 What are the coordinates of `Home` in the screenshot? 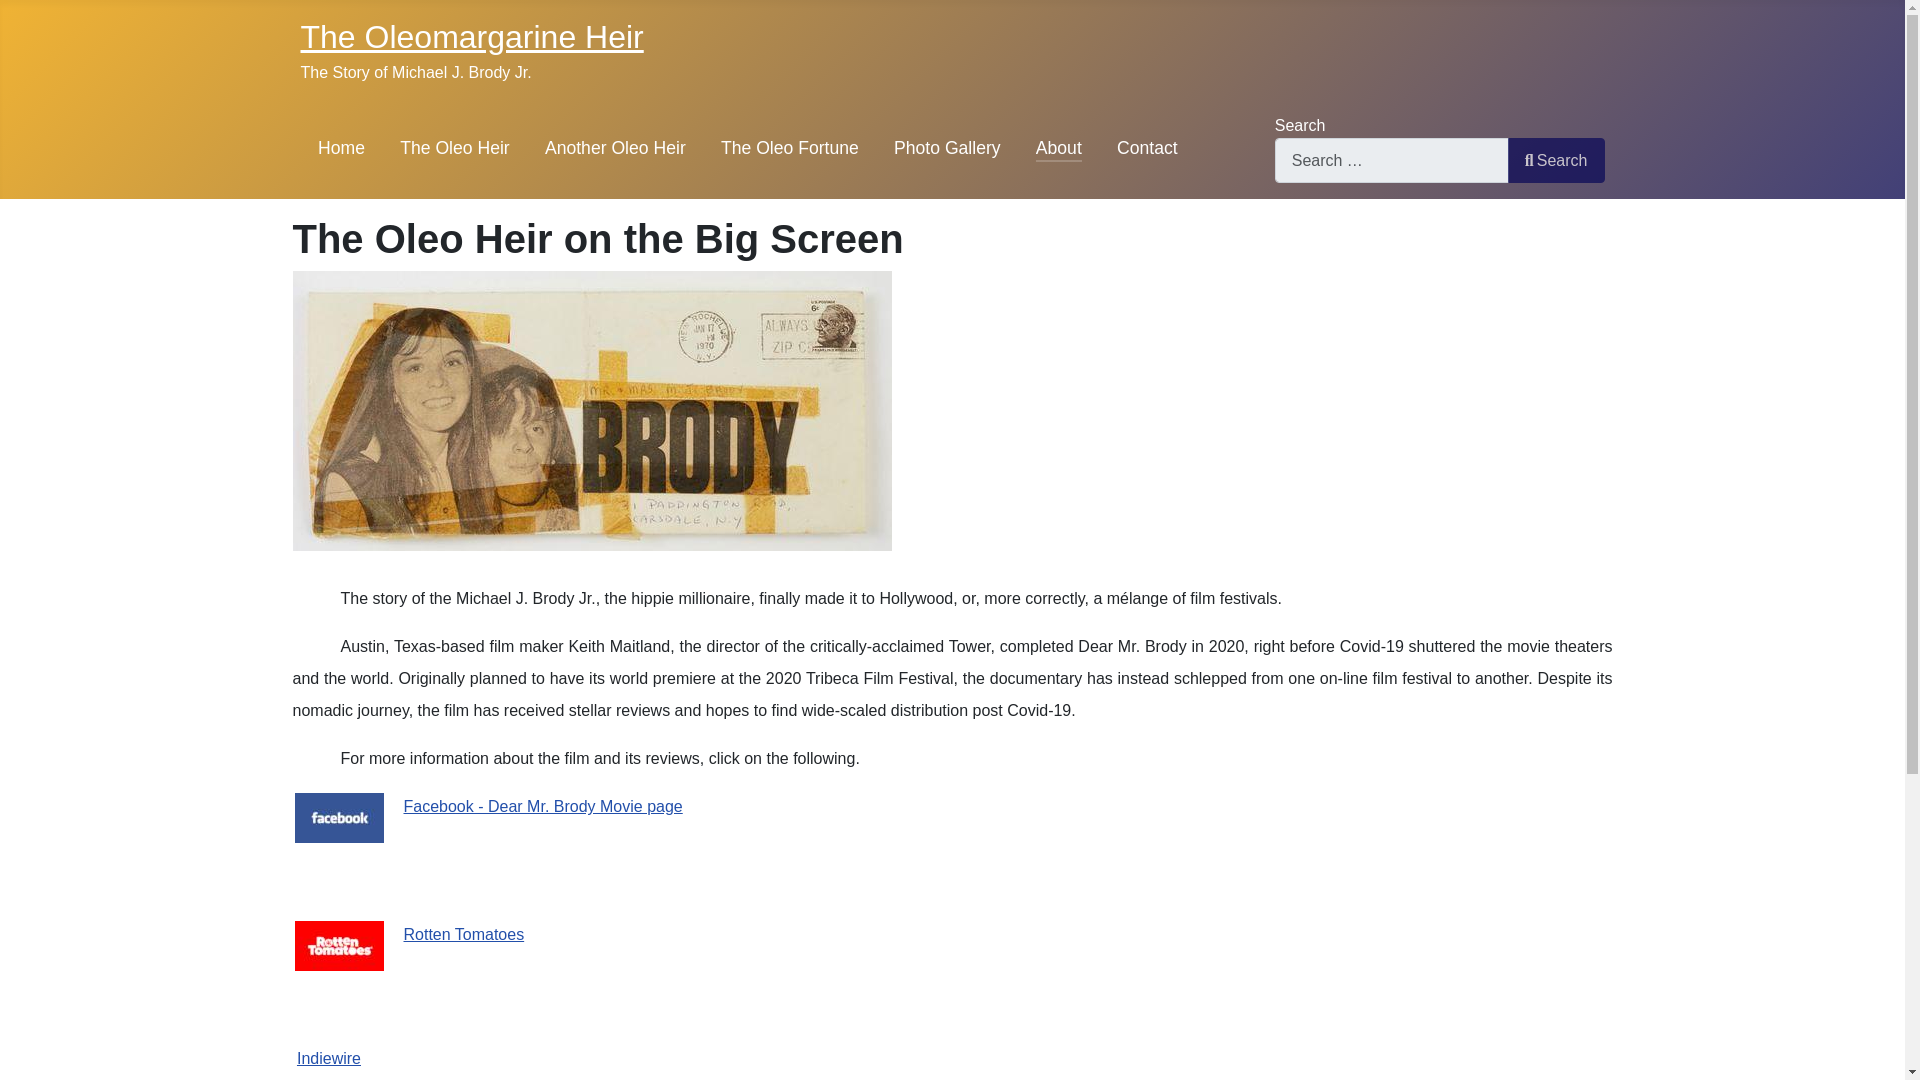 It's located at (341, 148).